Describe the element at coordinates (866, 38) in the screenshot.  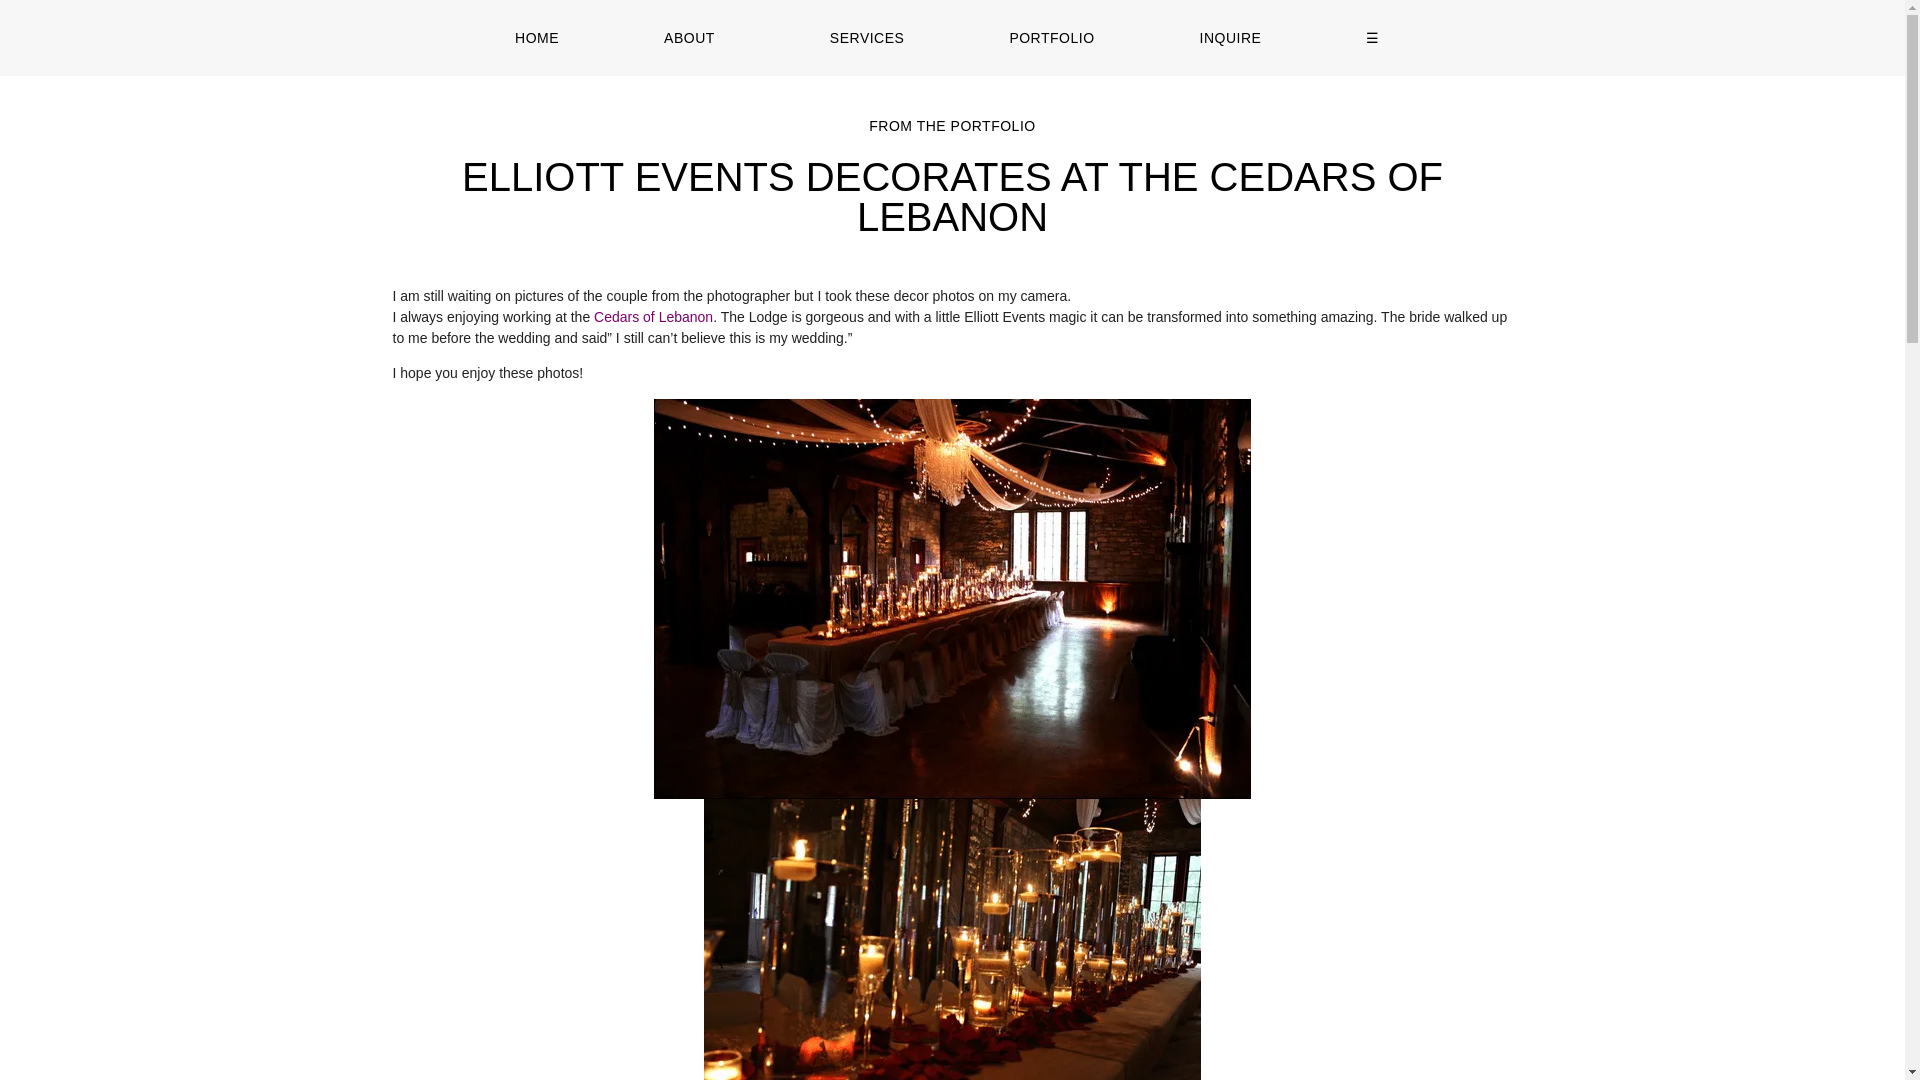
I see `SERVICES` at that location.